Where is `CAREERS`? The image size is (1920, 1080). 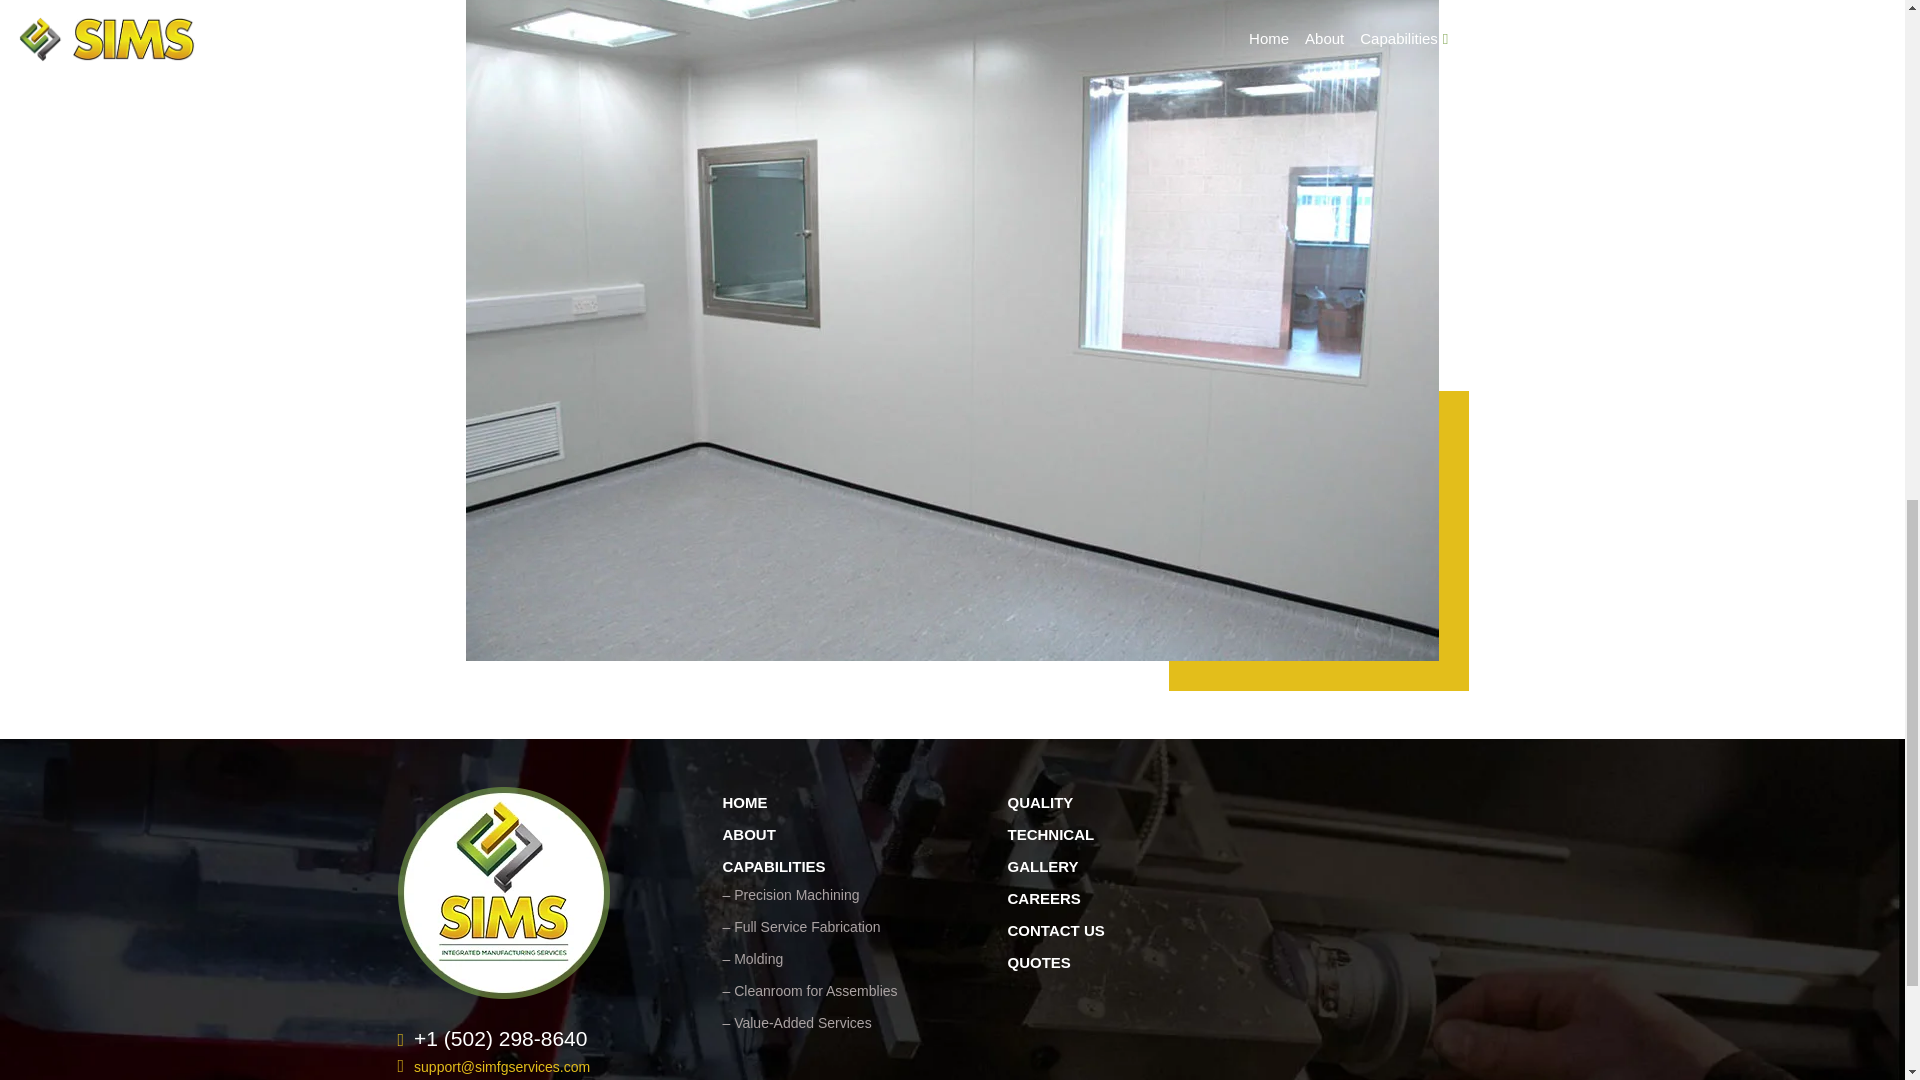
CAREERS is located at coordinates (1044, 898).